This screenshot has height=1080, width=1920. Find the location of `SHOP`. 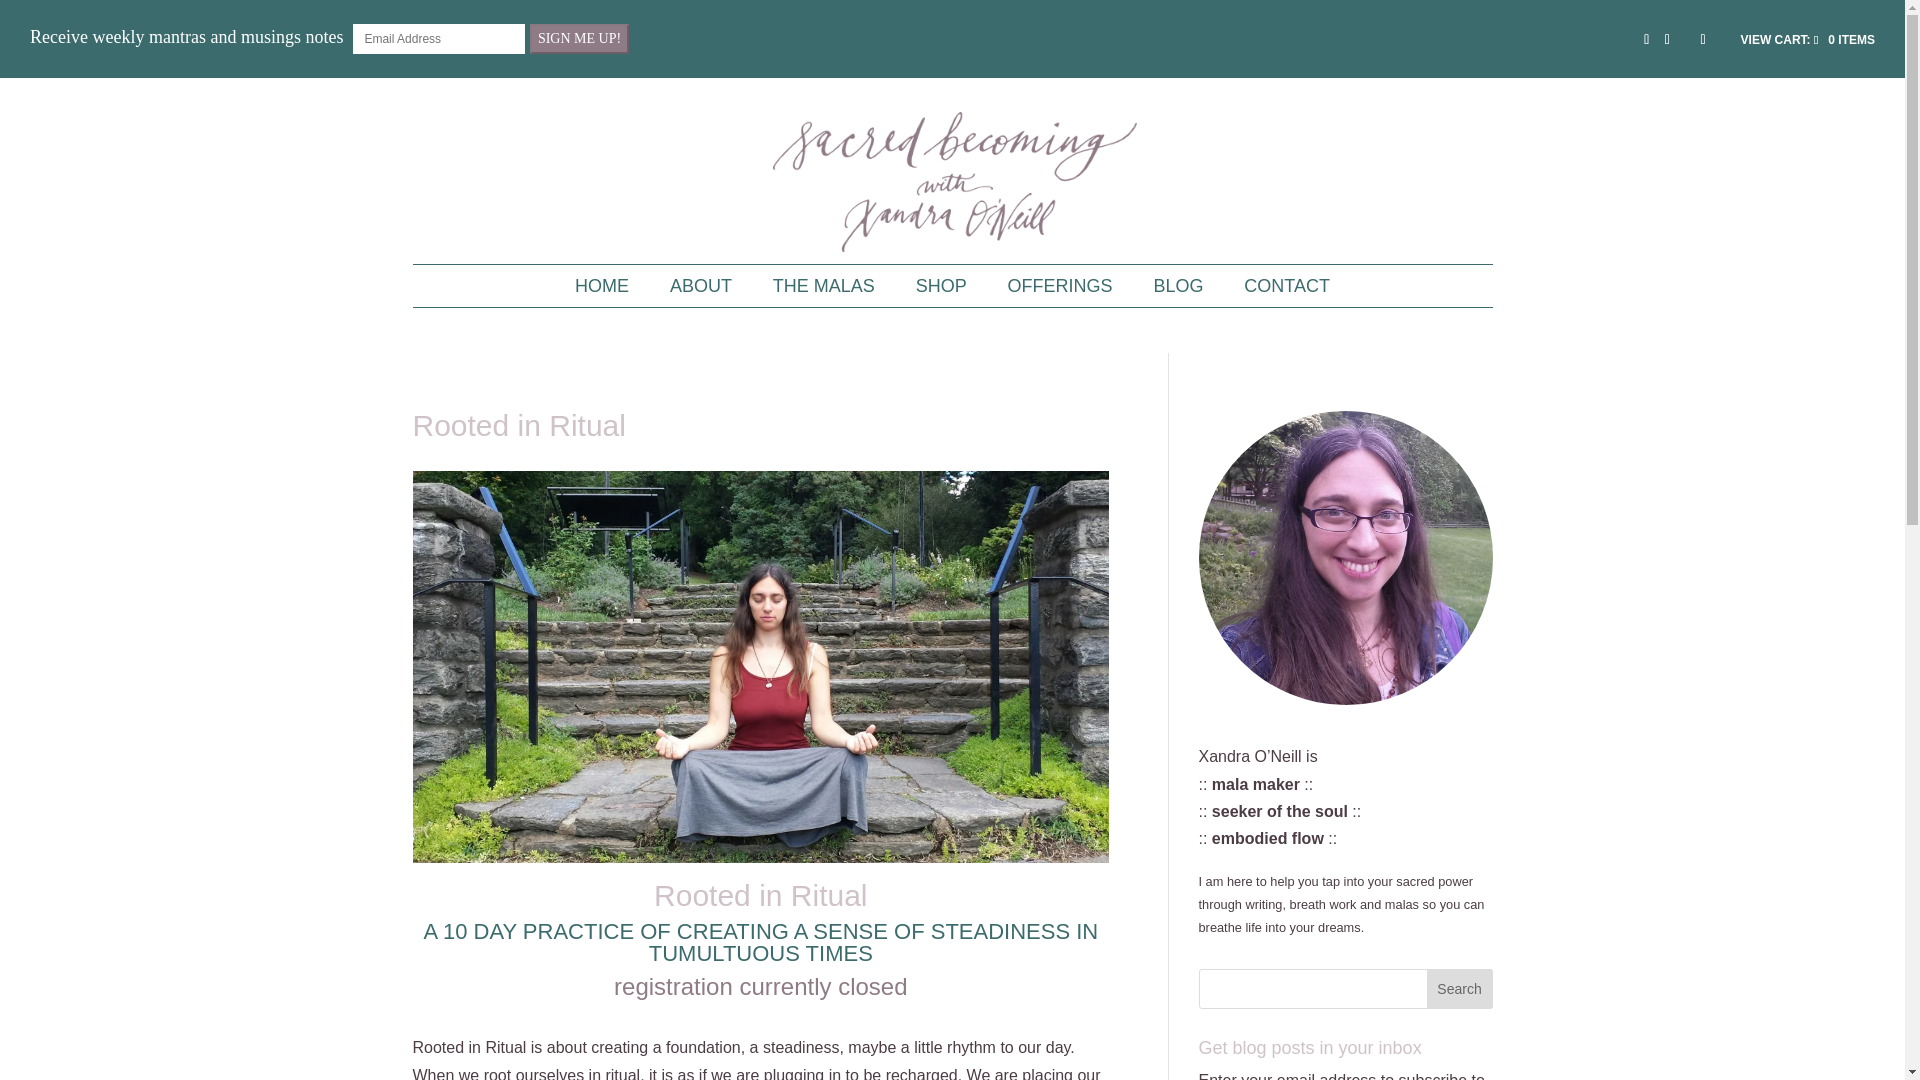

SHOP is located at coordinates (941, 284).